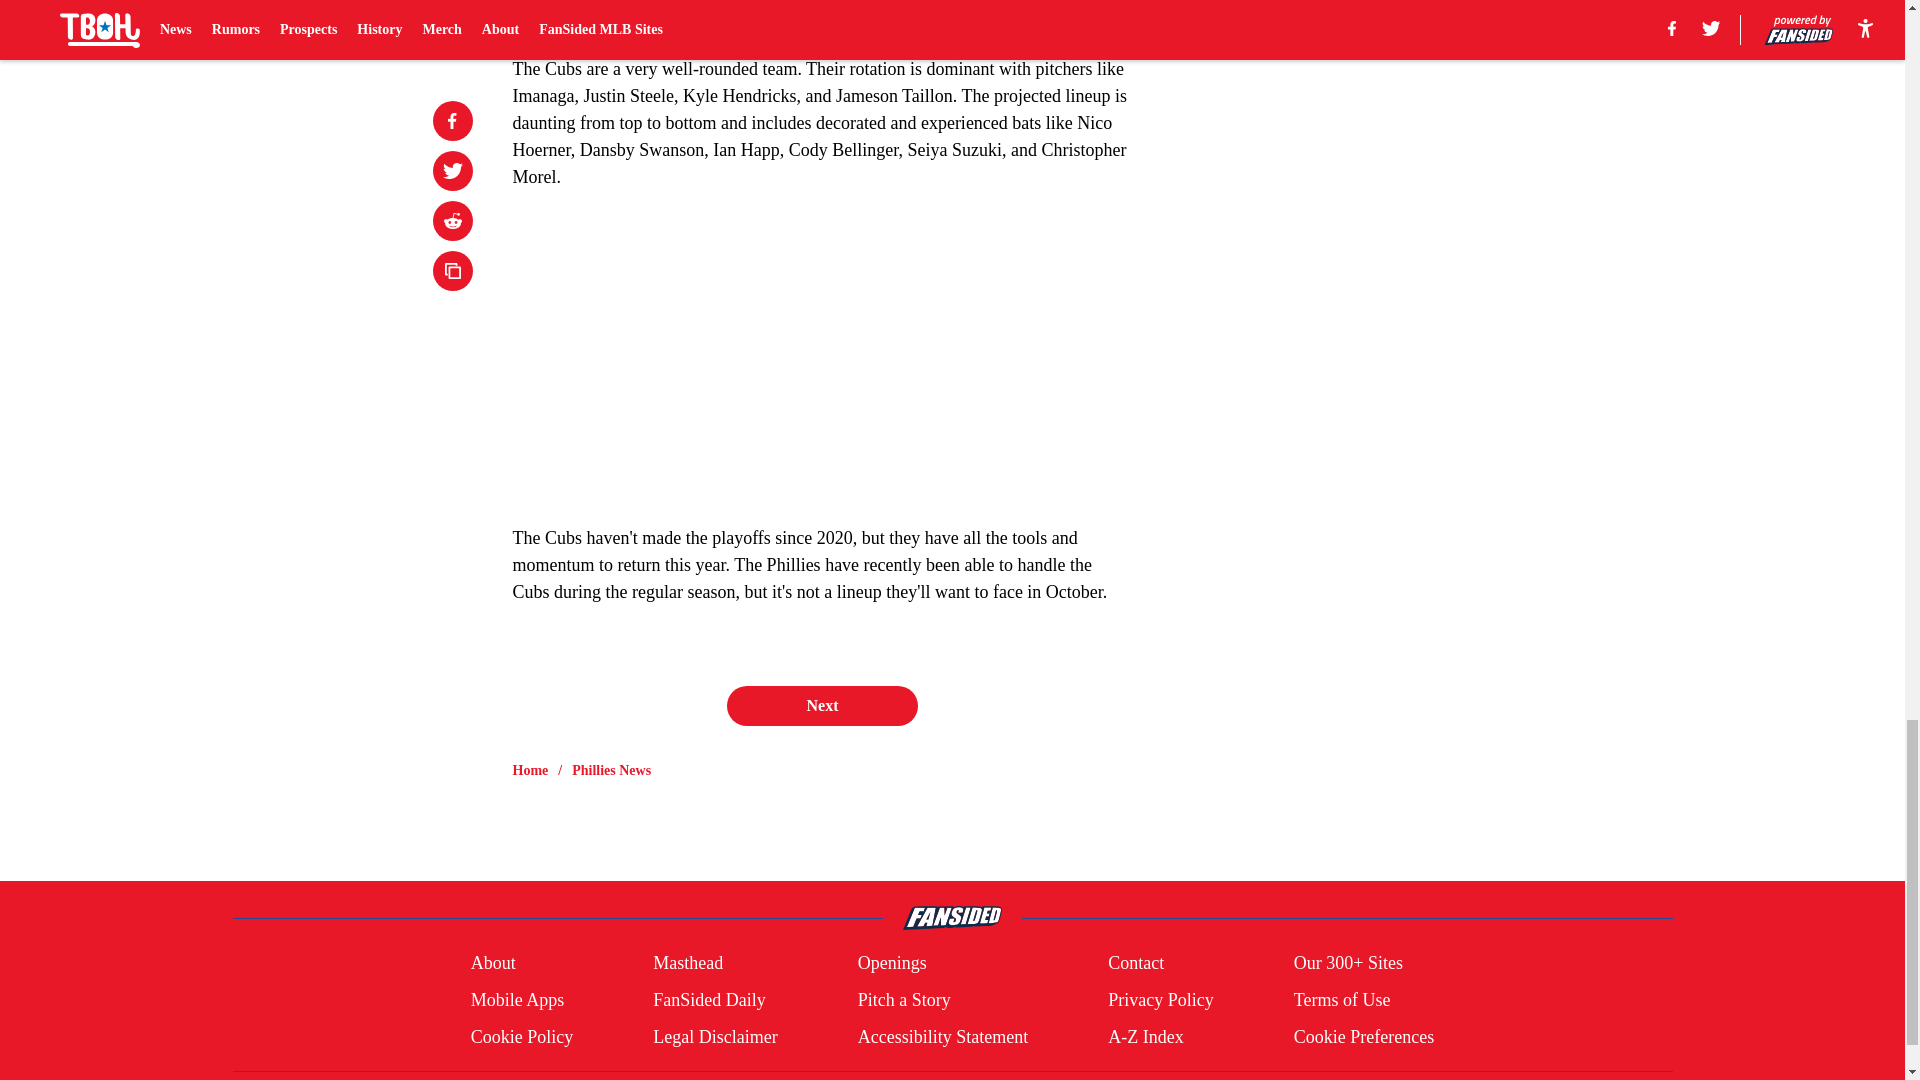 Image resolution: width=1920 pixels, height=1080 pixels. I want to click on Contact, so click(1135, 964).